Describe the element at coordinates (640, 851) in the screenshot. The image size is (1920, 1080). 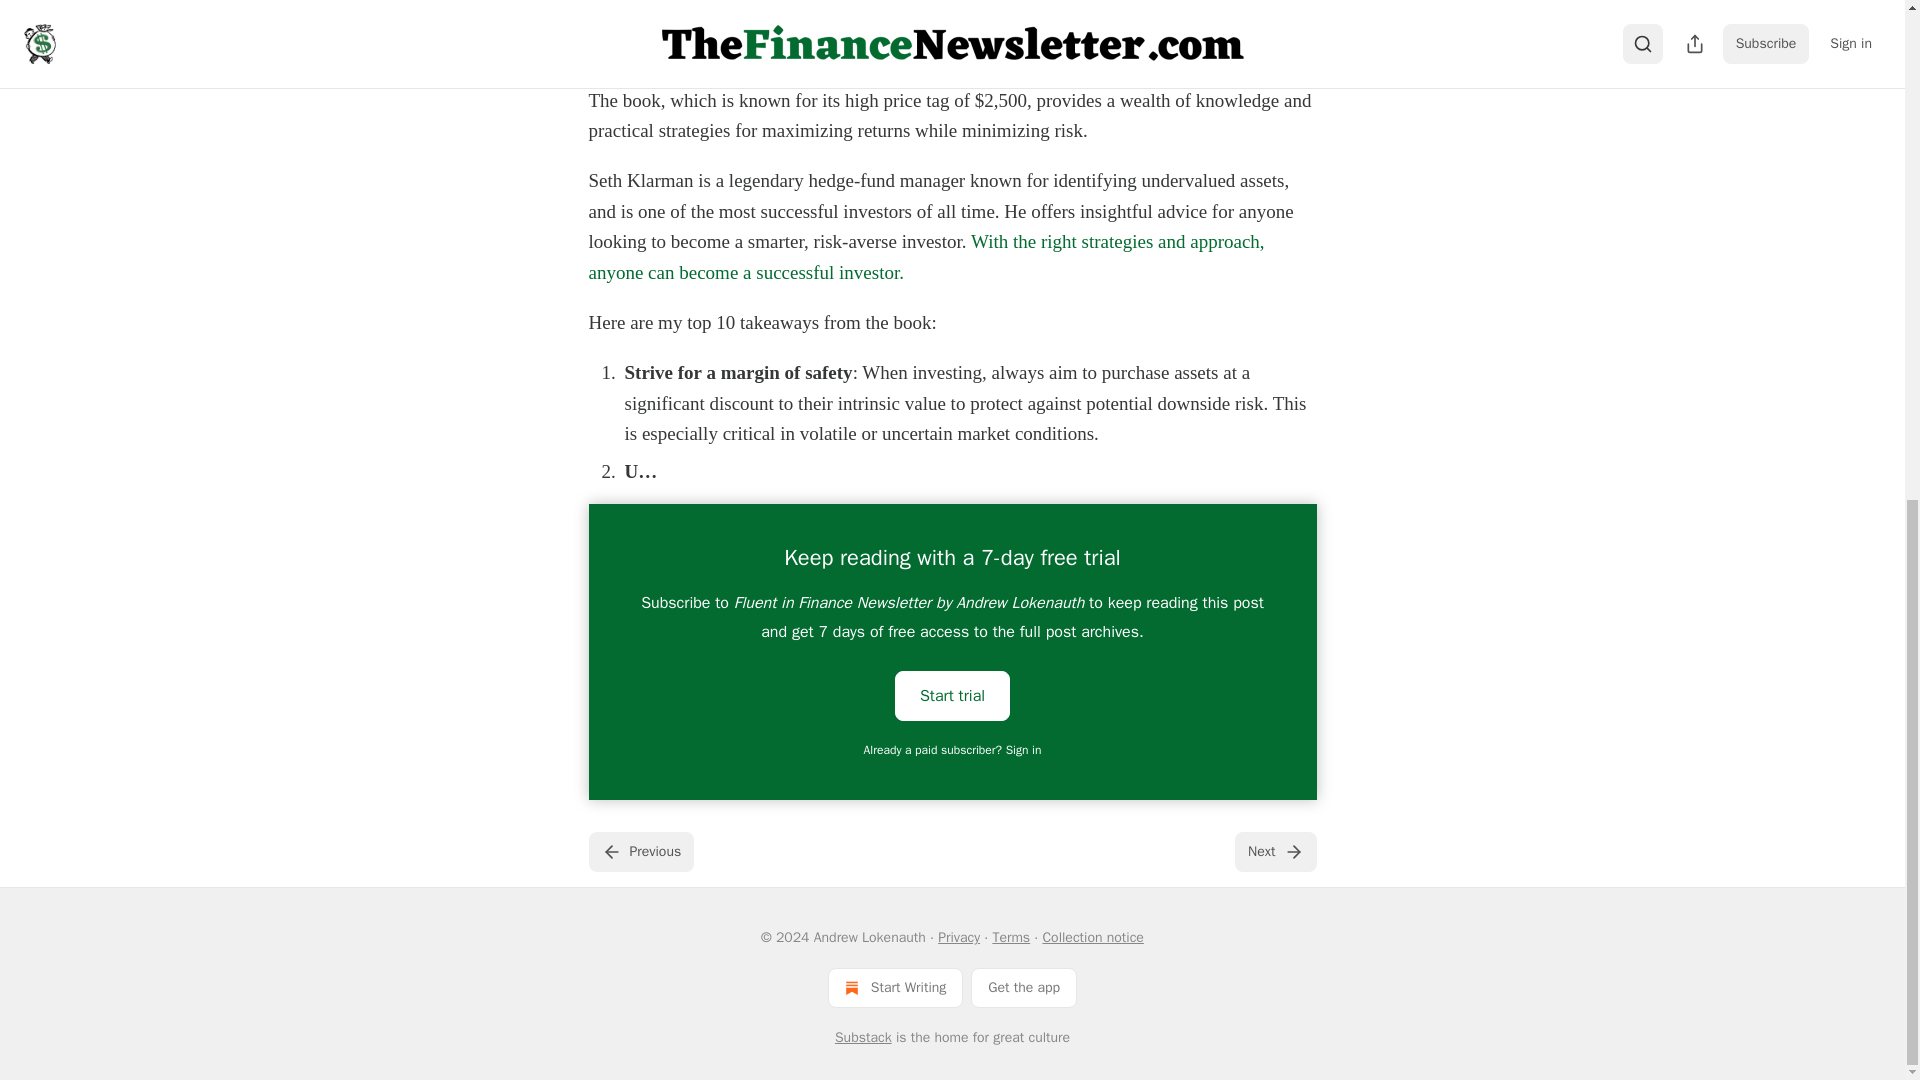
I see `Previous` at that location.